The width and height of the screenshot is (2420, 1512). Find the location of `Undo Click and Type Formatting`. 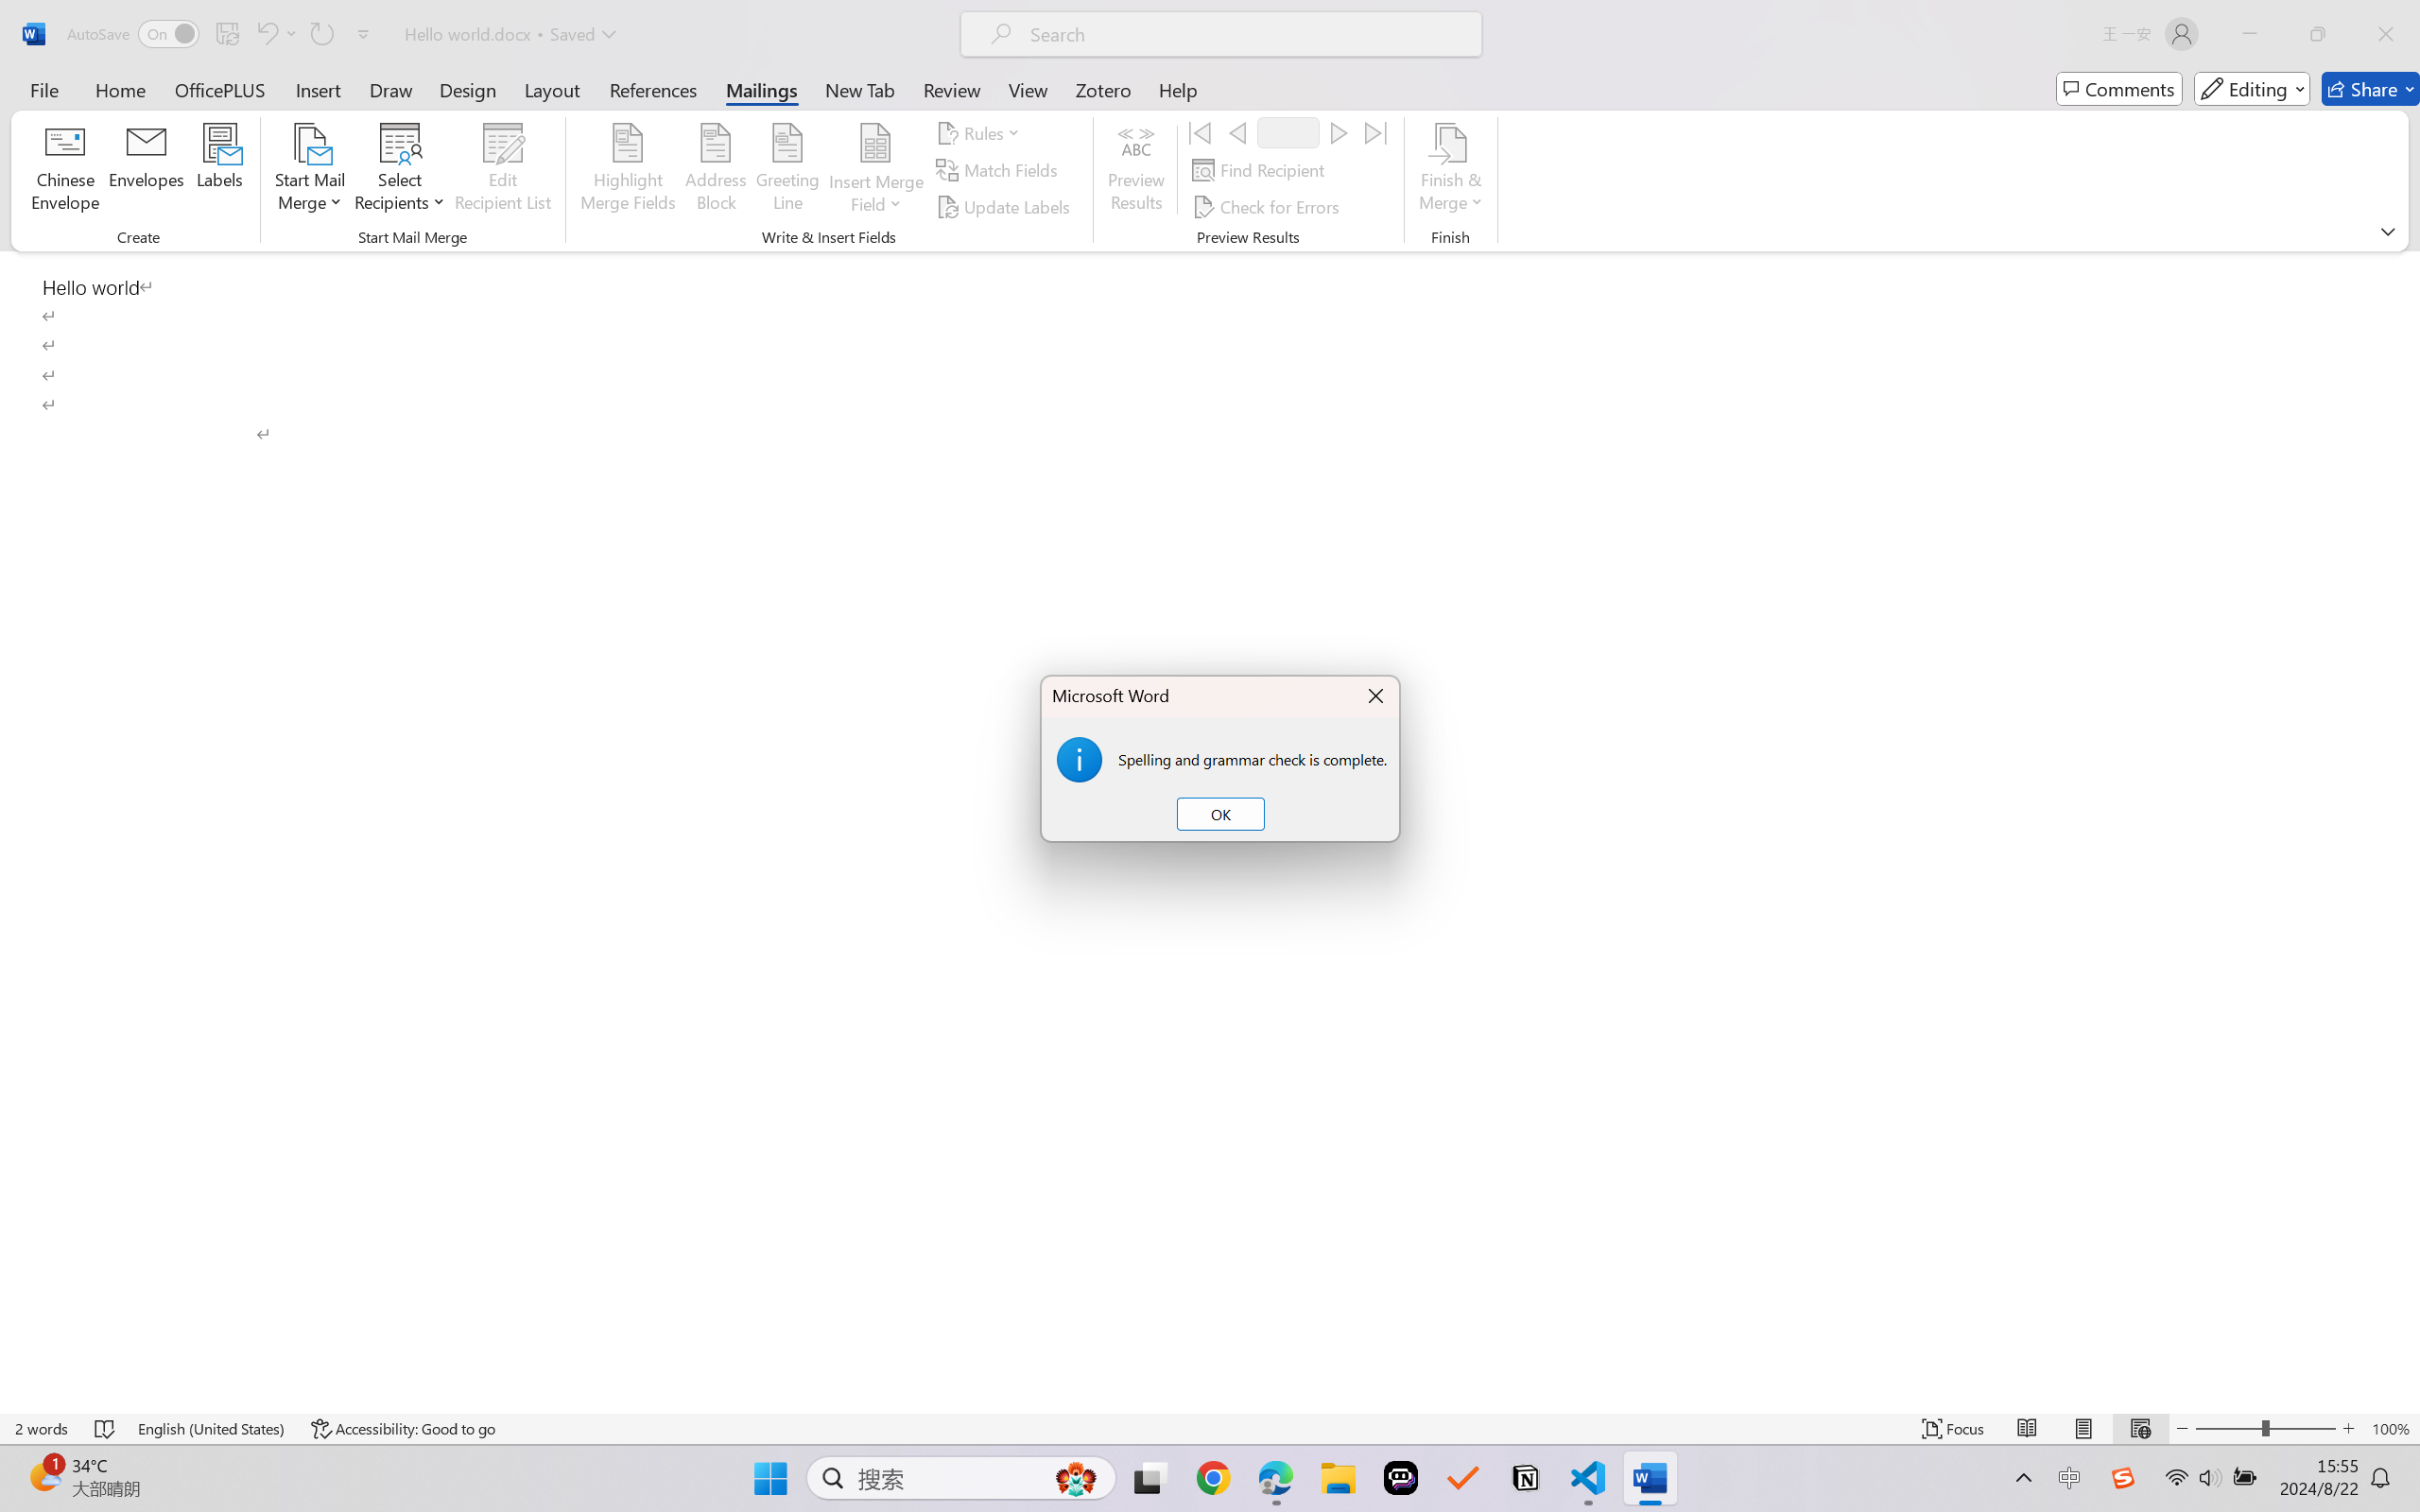

Undo Click and Type Formatting is located at coordinates (266, 34).